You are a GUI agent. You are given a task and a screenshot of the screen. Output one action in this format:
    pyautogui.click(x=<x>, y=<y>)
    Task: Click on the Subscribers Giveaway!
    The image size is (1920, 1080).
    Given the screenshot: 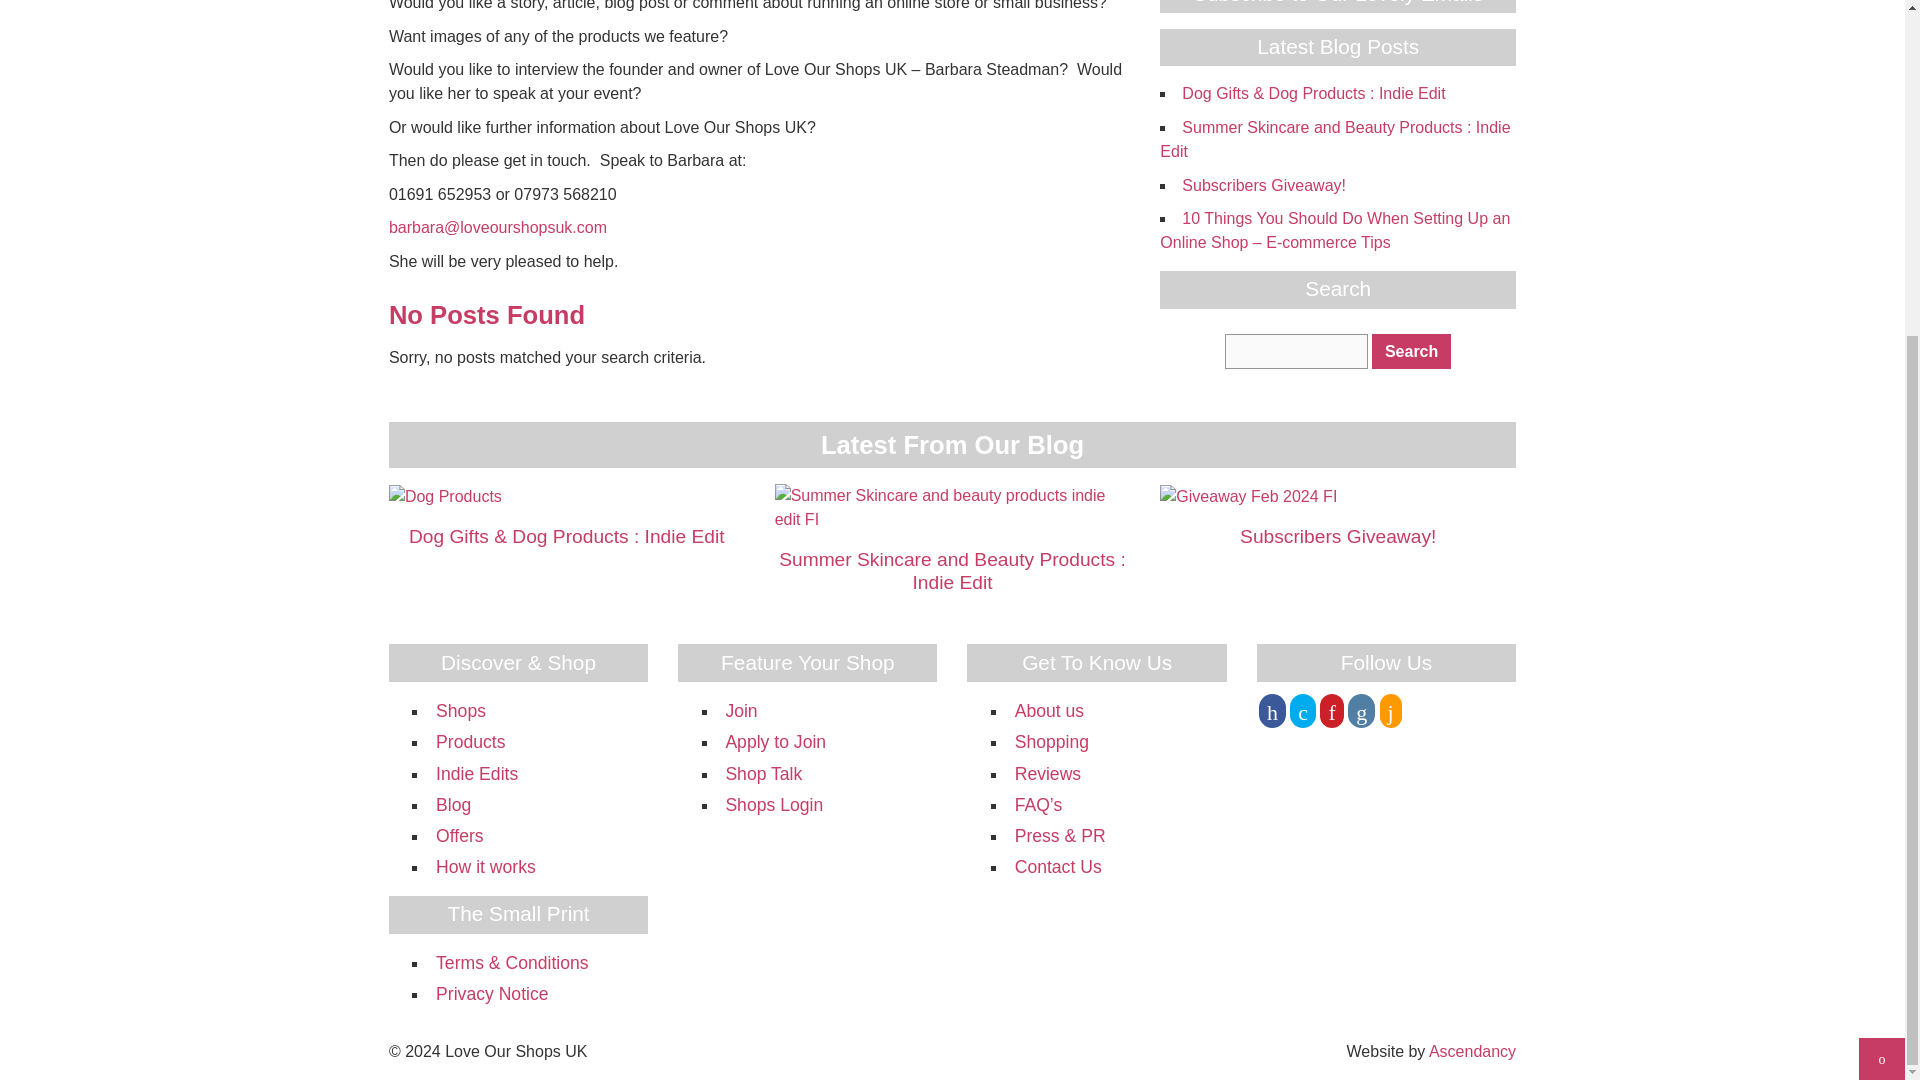 What is the action you would take?
    pyautogui.click(x=1338, y=536)
    